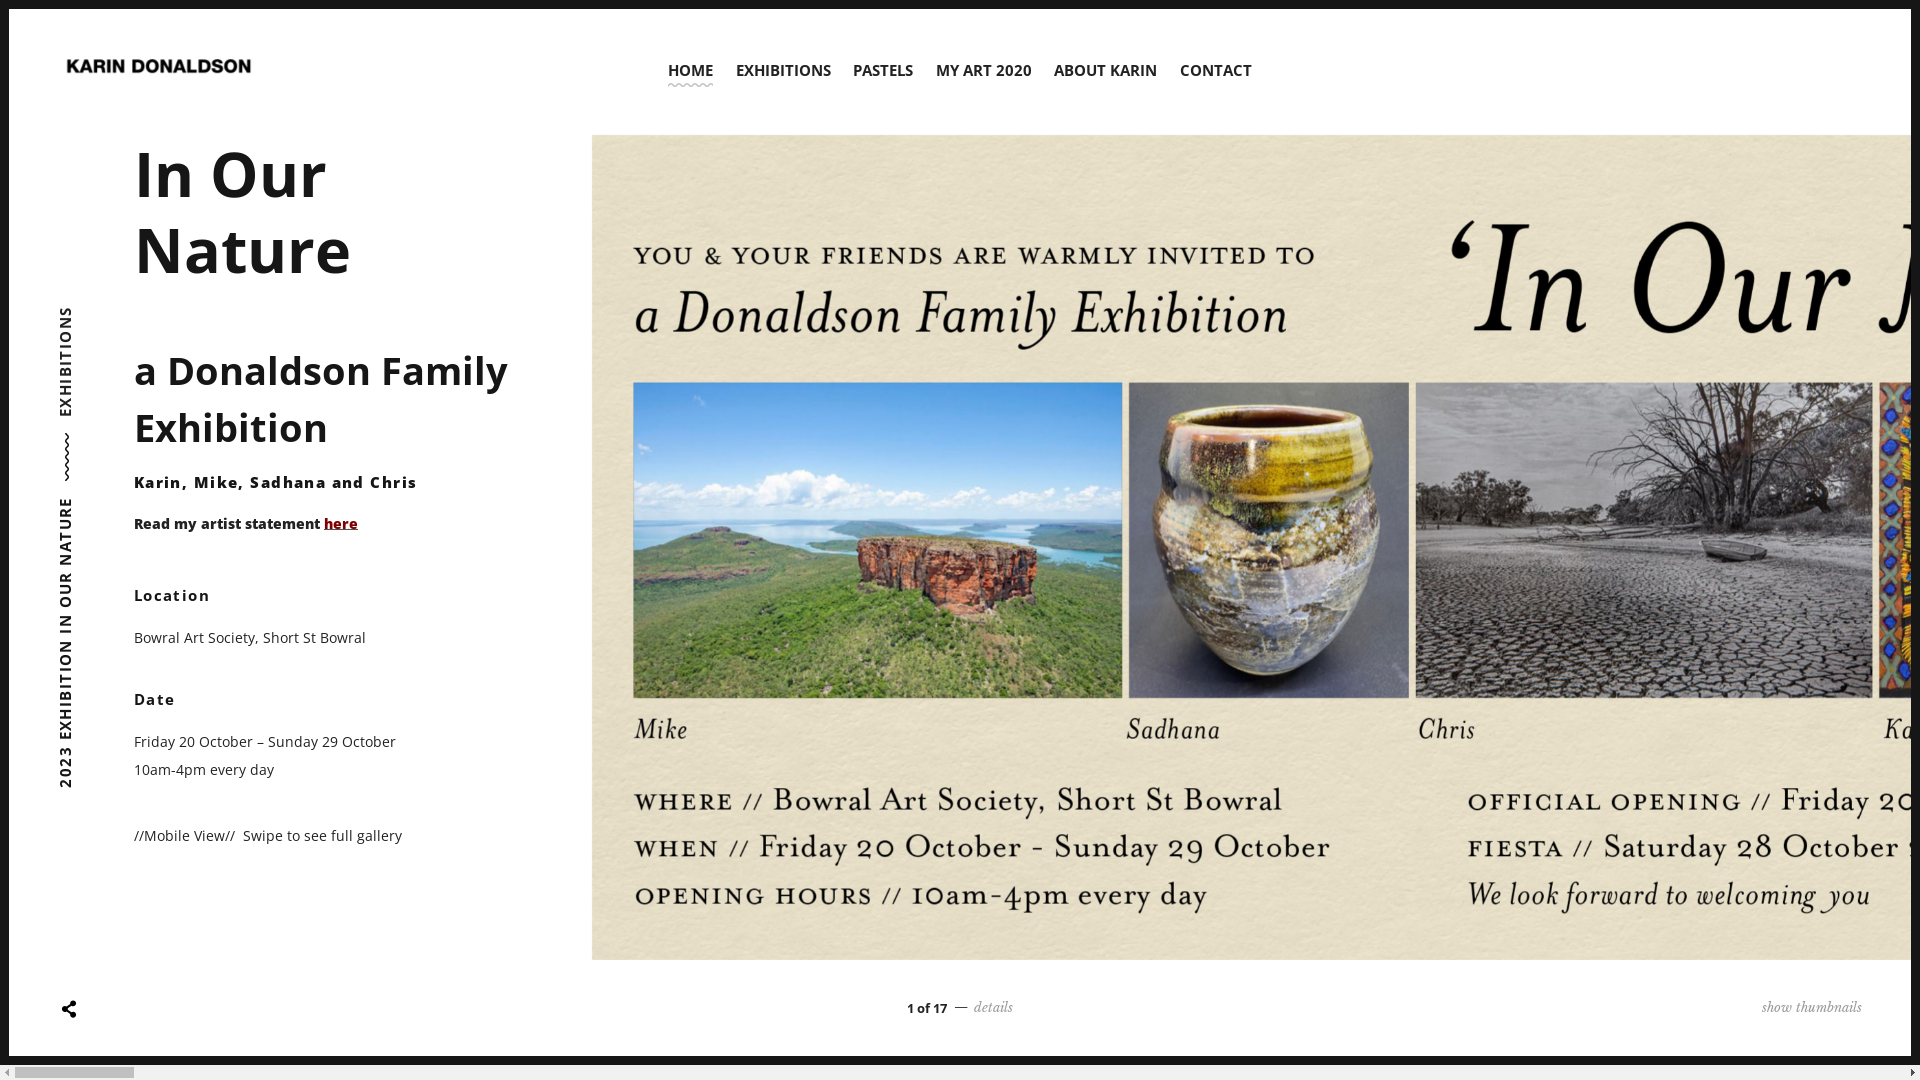 Image resolution: width=1920 pixels, height=1080 pixels. Describe the element at coordinates (110, 317) in the screenshot. I see `EXHIBITIONS` at that location.